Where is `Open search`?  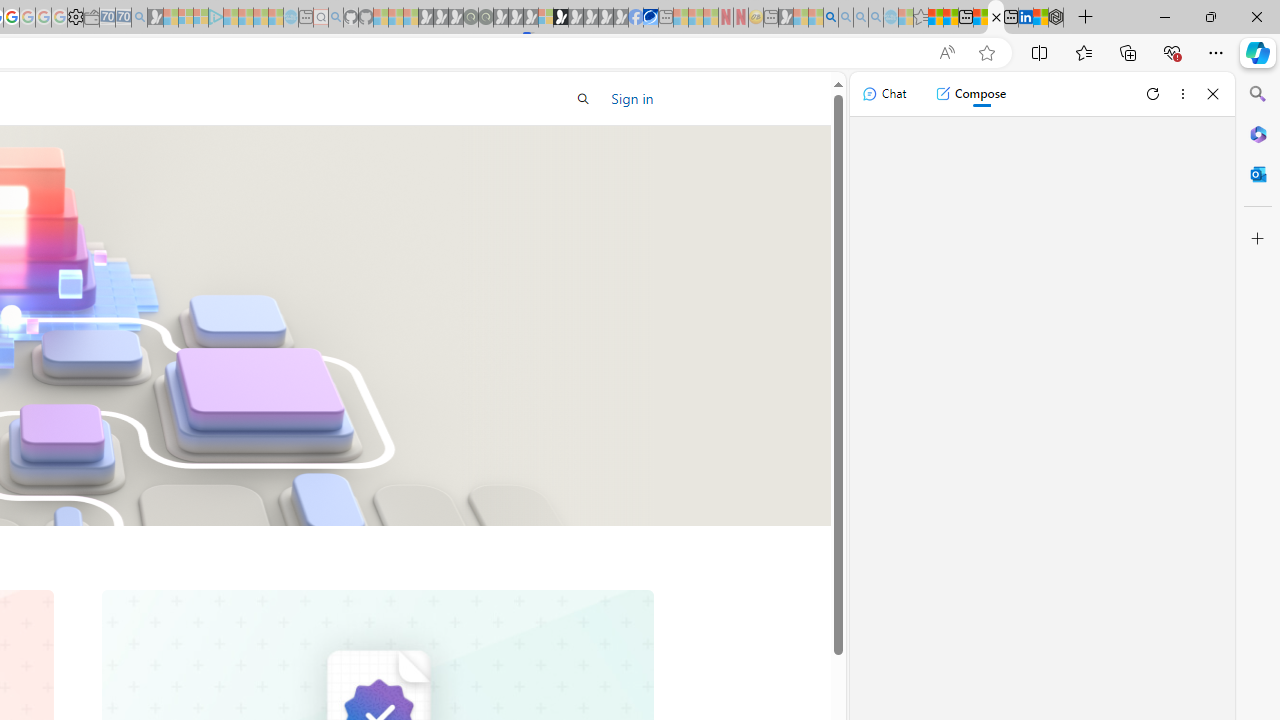 Open search is located at coordinates (584, 98).